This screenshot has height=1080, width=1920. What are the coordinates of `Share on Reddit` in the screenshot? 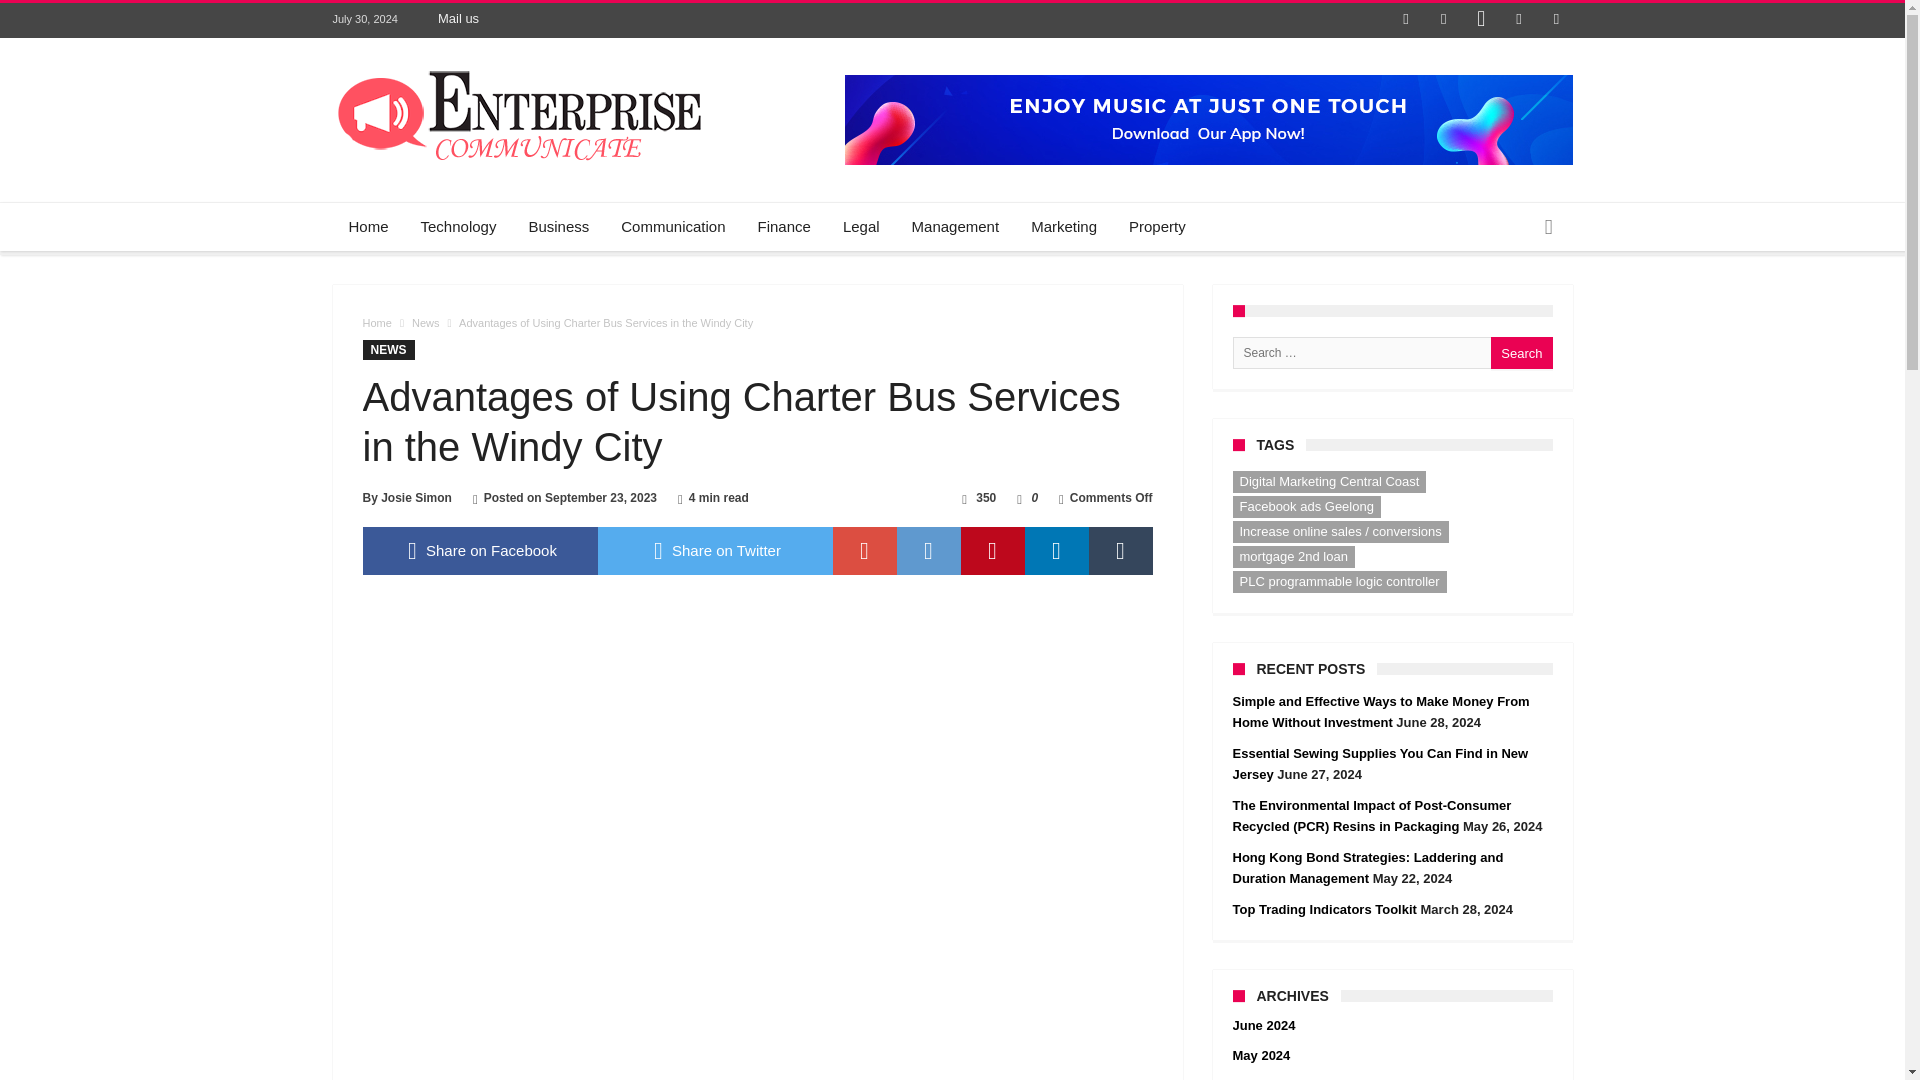 It's located at (928, 550).